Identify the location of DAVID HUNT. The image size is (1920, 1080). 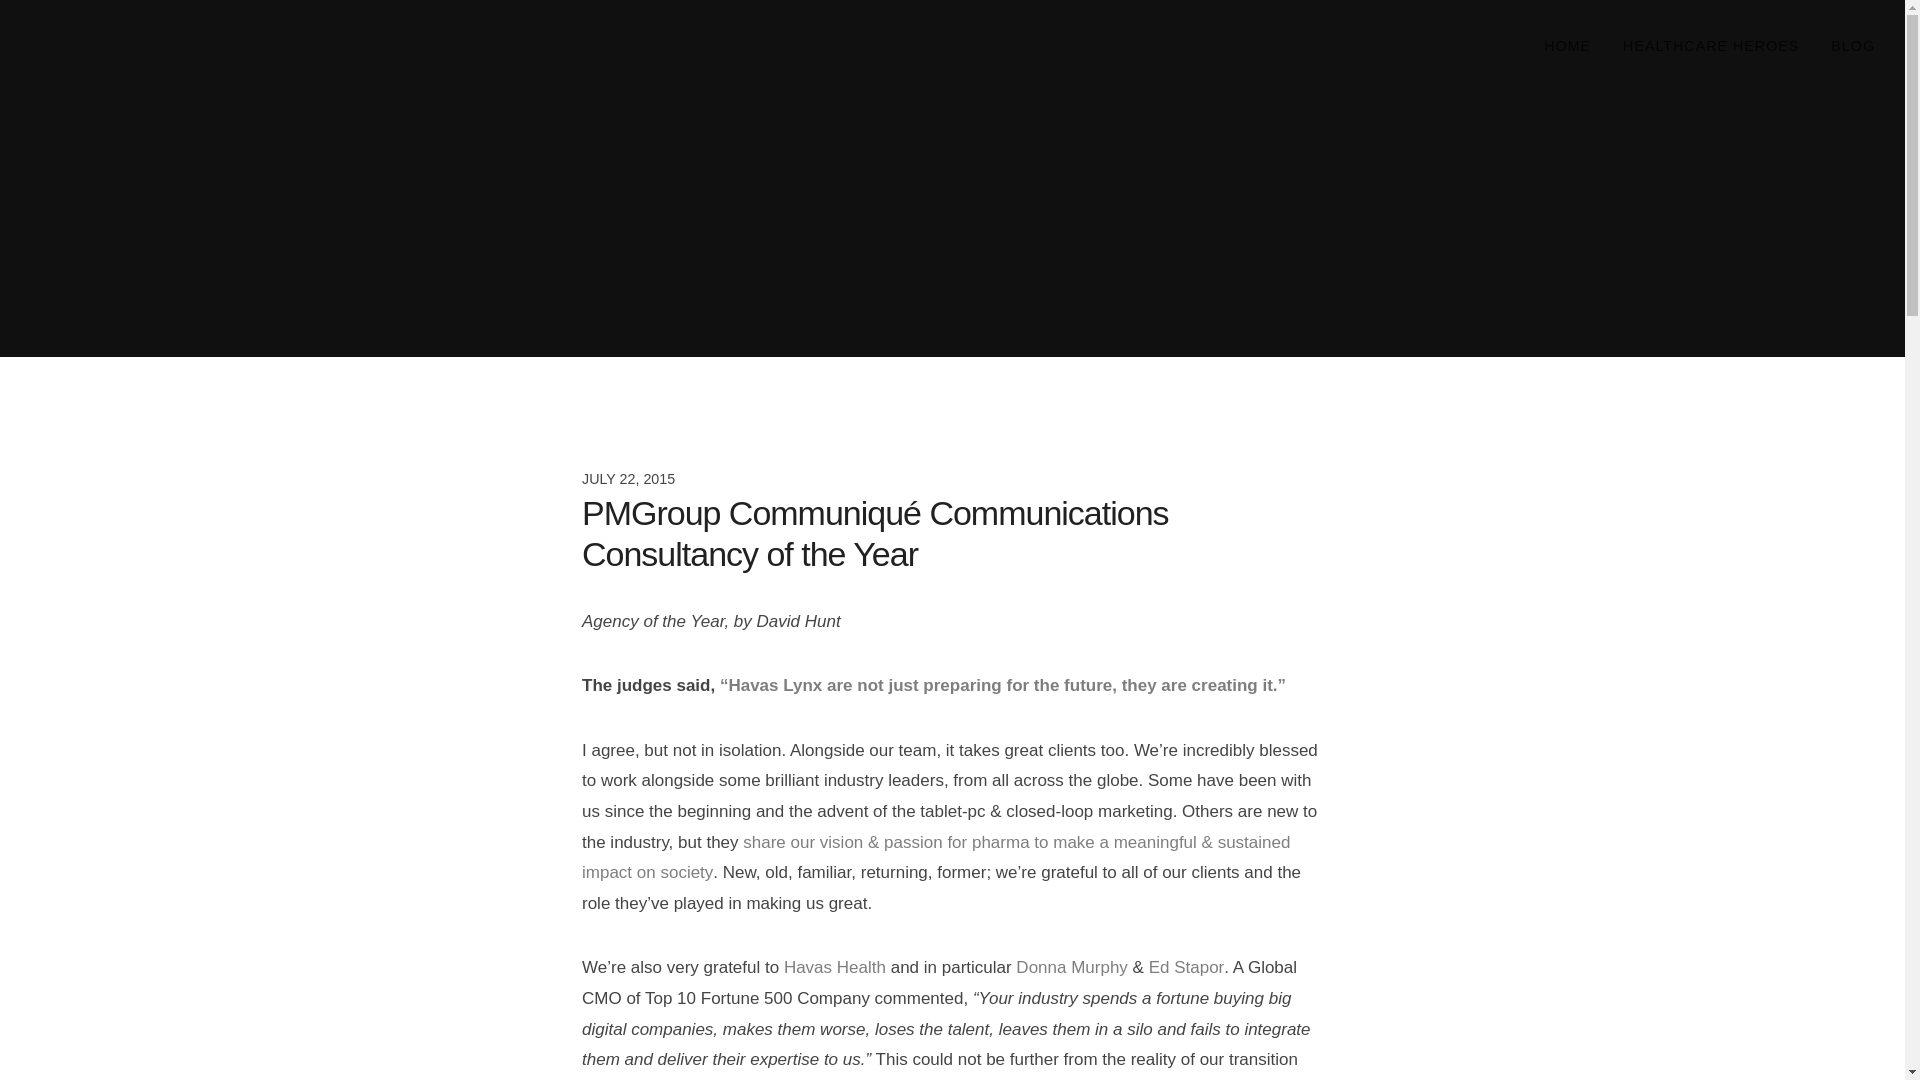
(122, 60).